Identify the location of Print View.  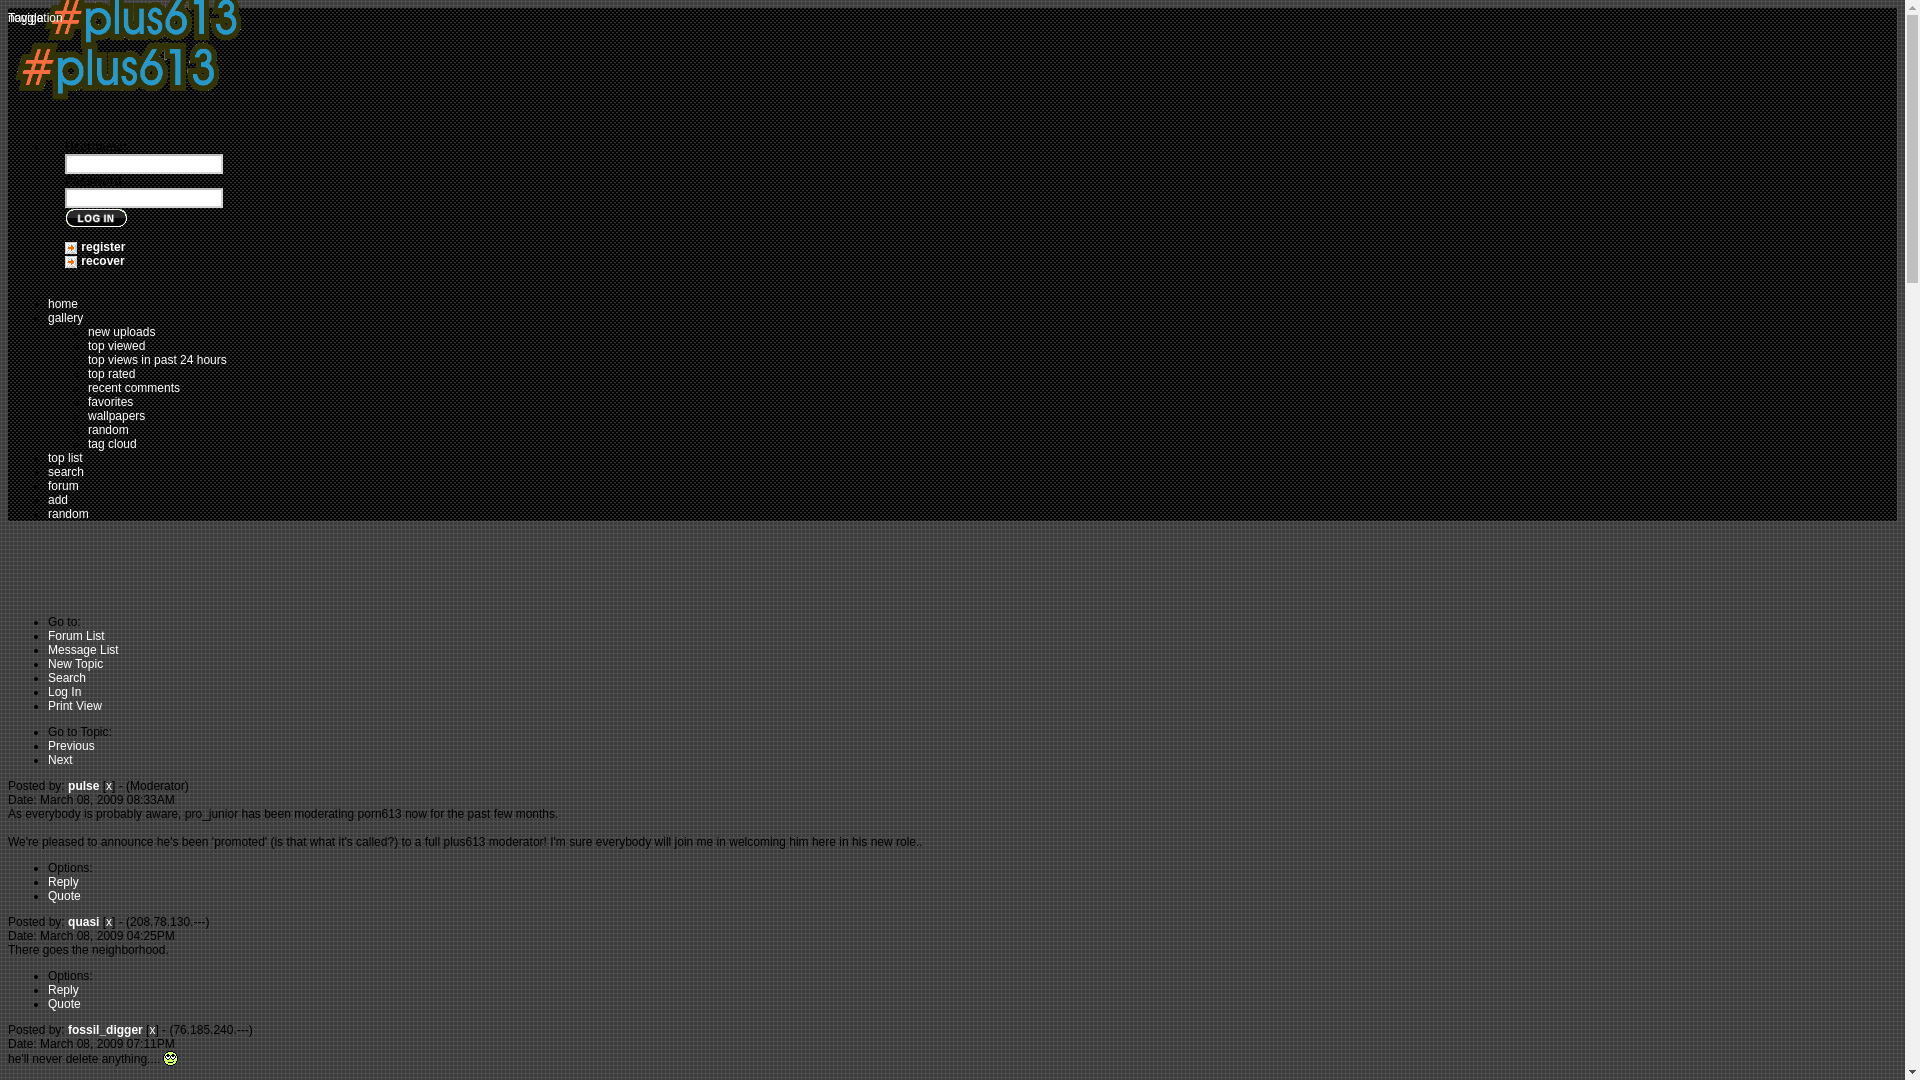
(74, 705).